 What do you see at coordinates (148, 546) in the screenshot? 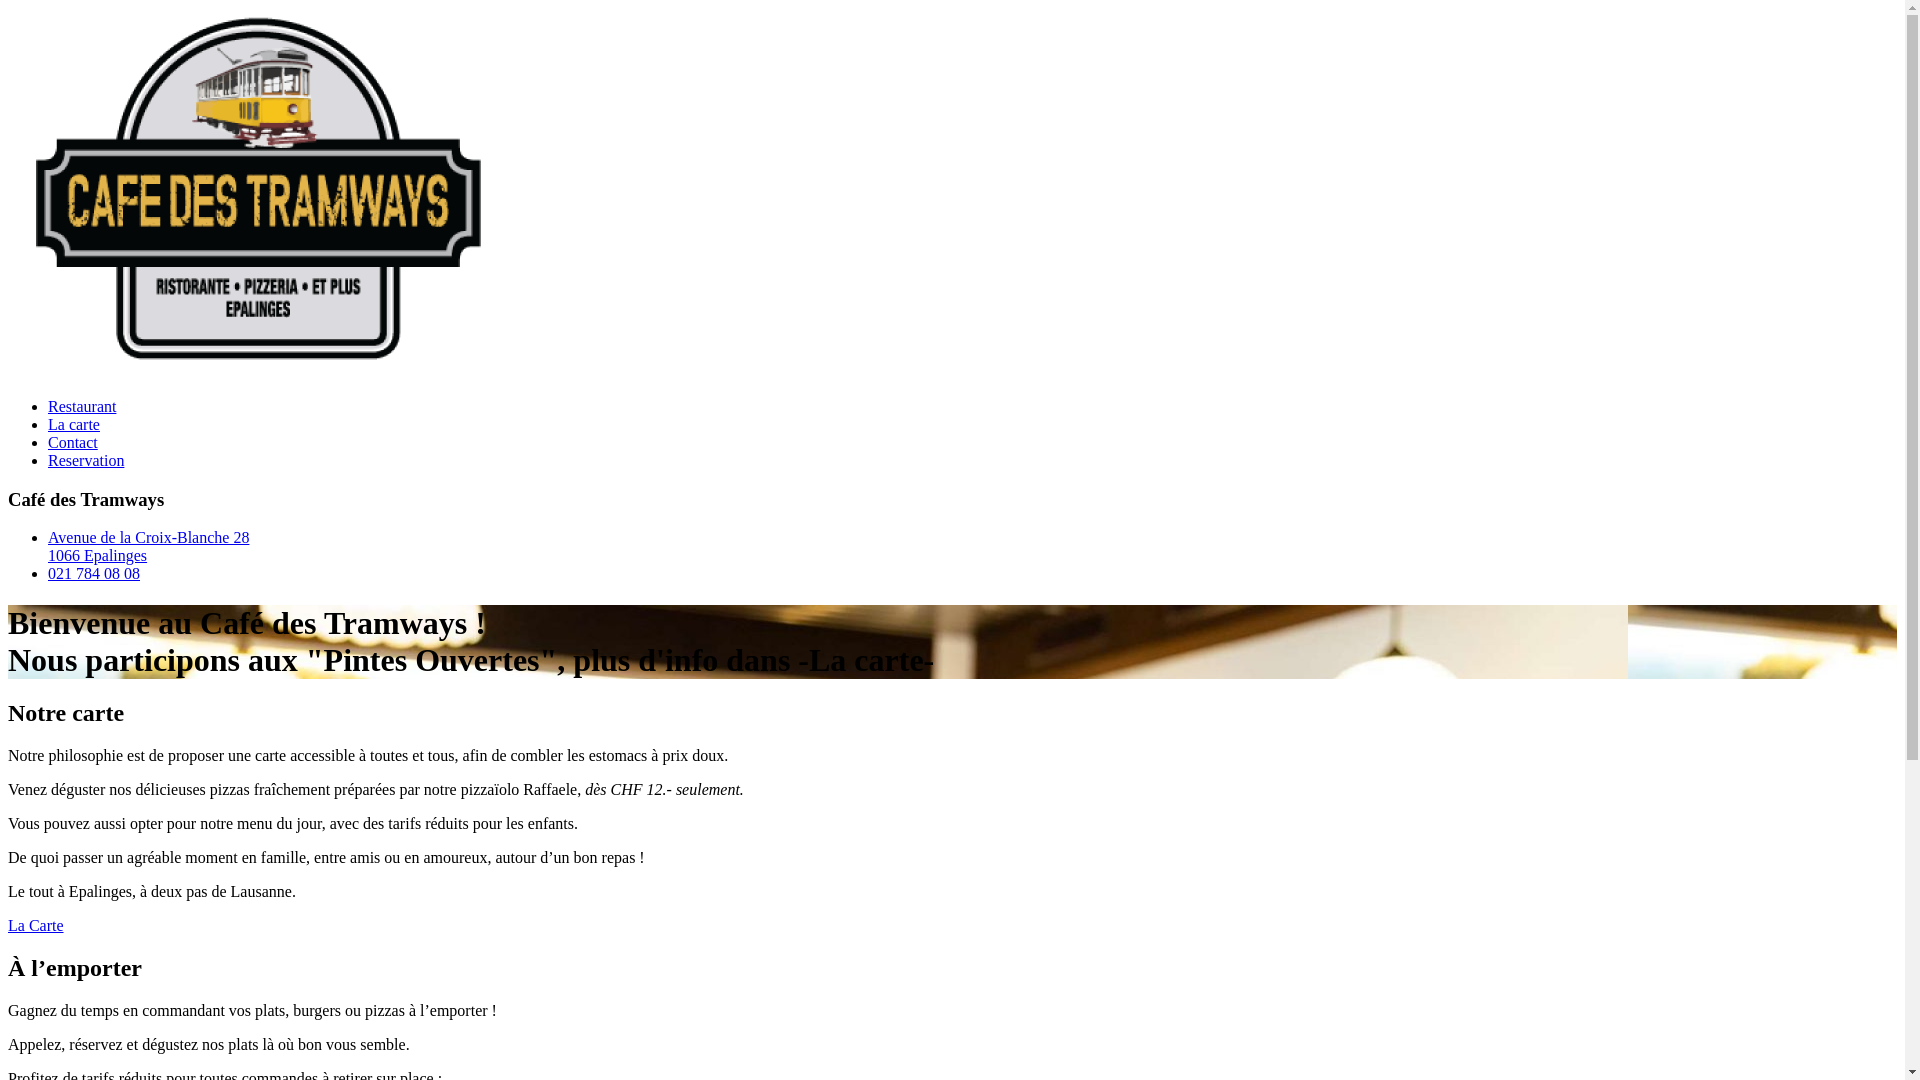
I see `Avenue de la Croix-Blanche 28
1066 Epalinges` at bounding box center [148, 546].